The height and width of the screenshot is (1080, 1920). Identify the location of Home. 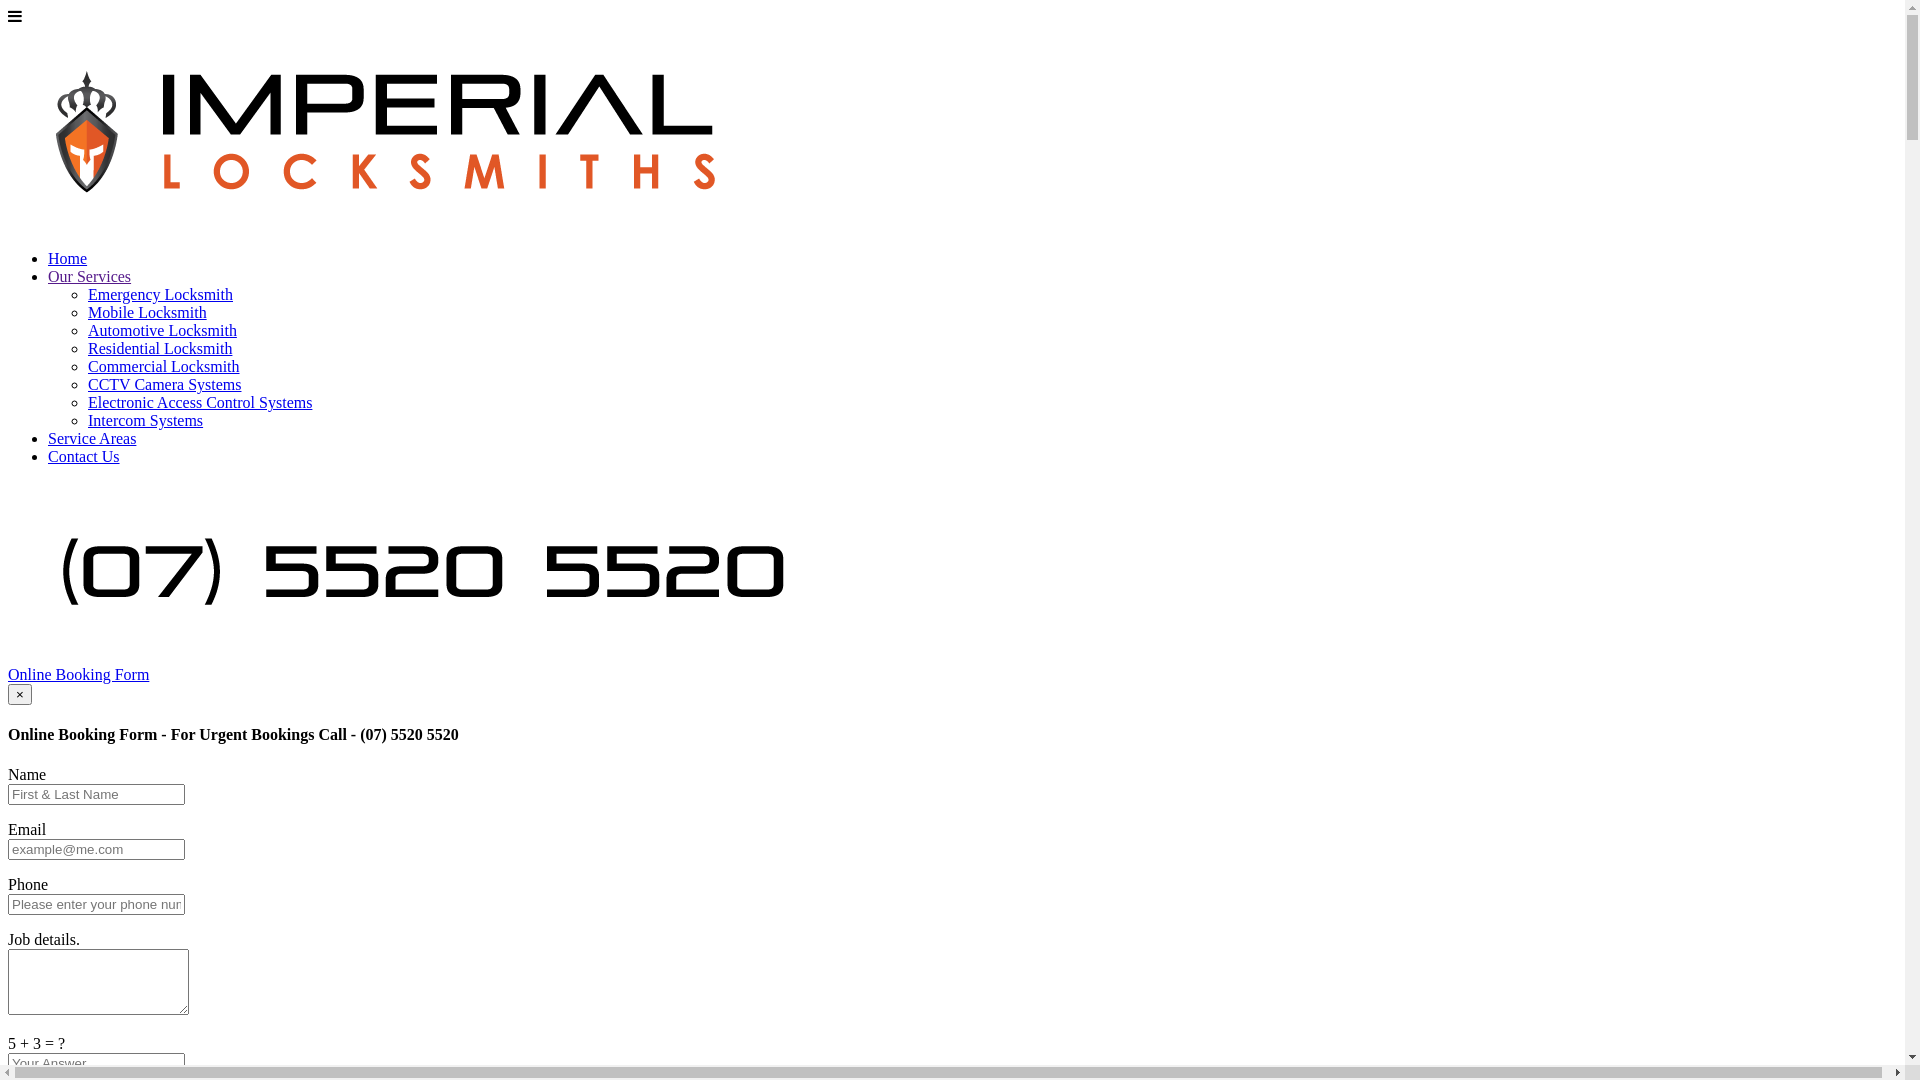
(68, 258).